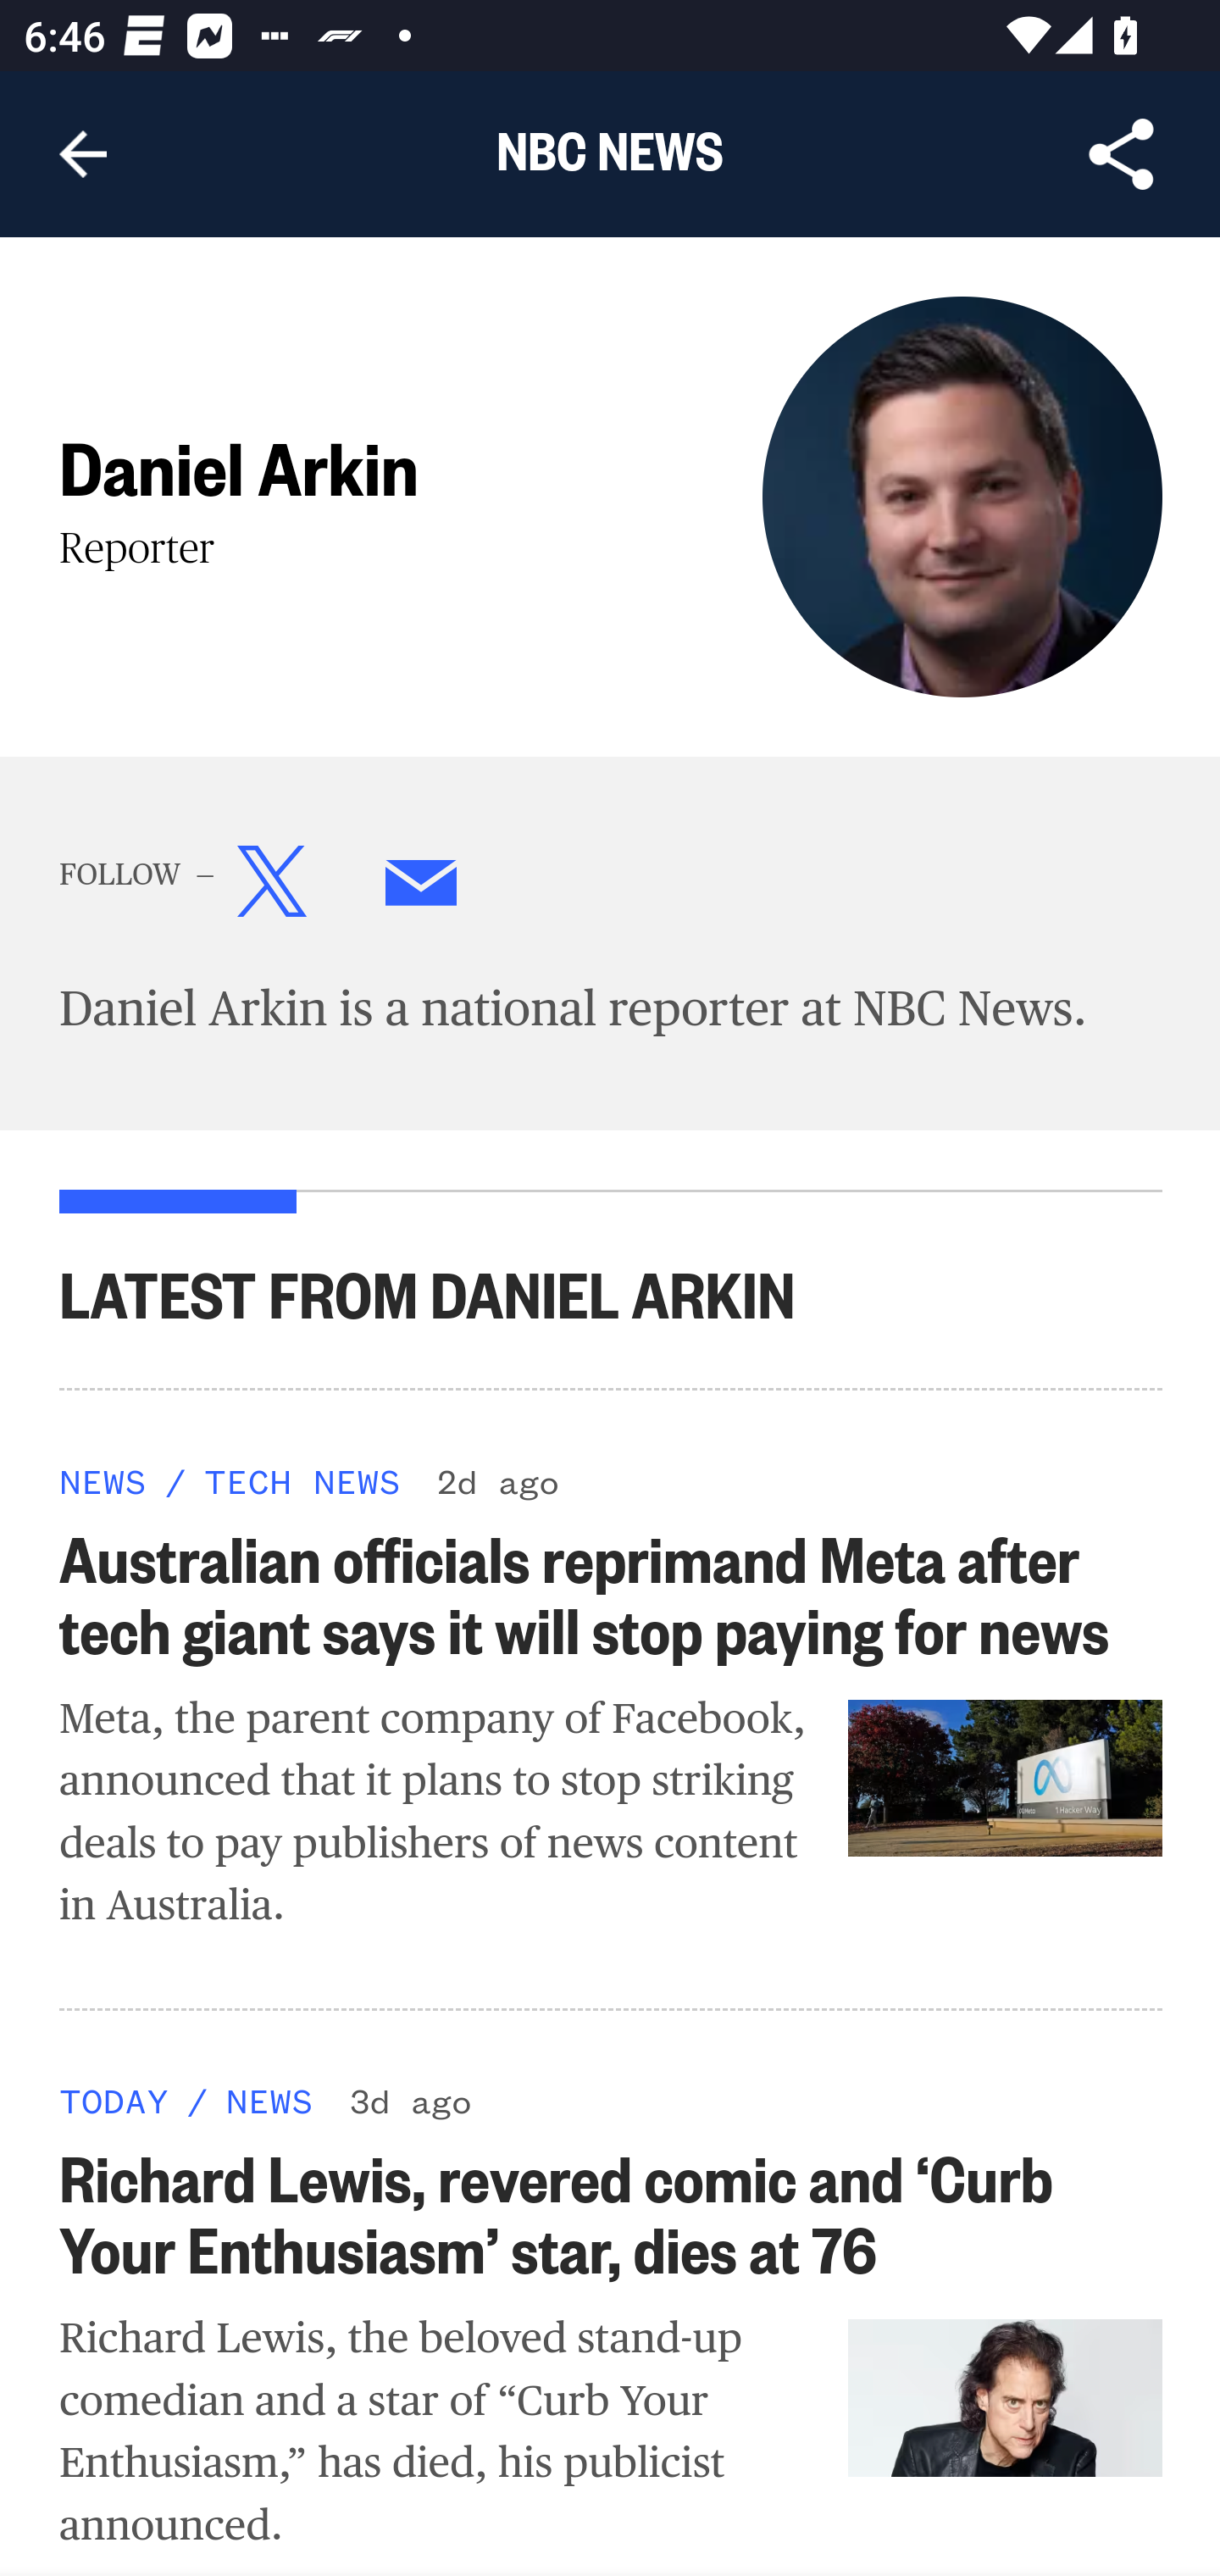 The image size is (1220, 2576). Describe the element at coordinates (273, 888) in the screenshot. I see `` at that location.